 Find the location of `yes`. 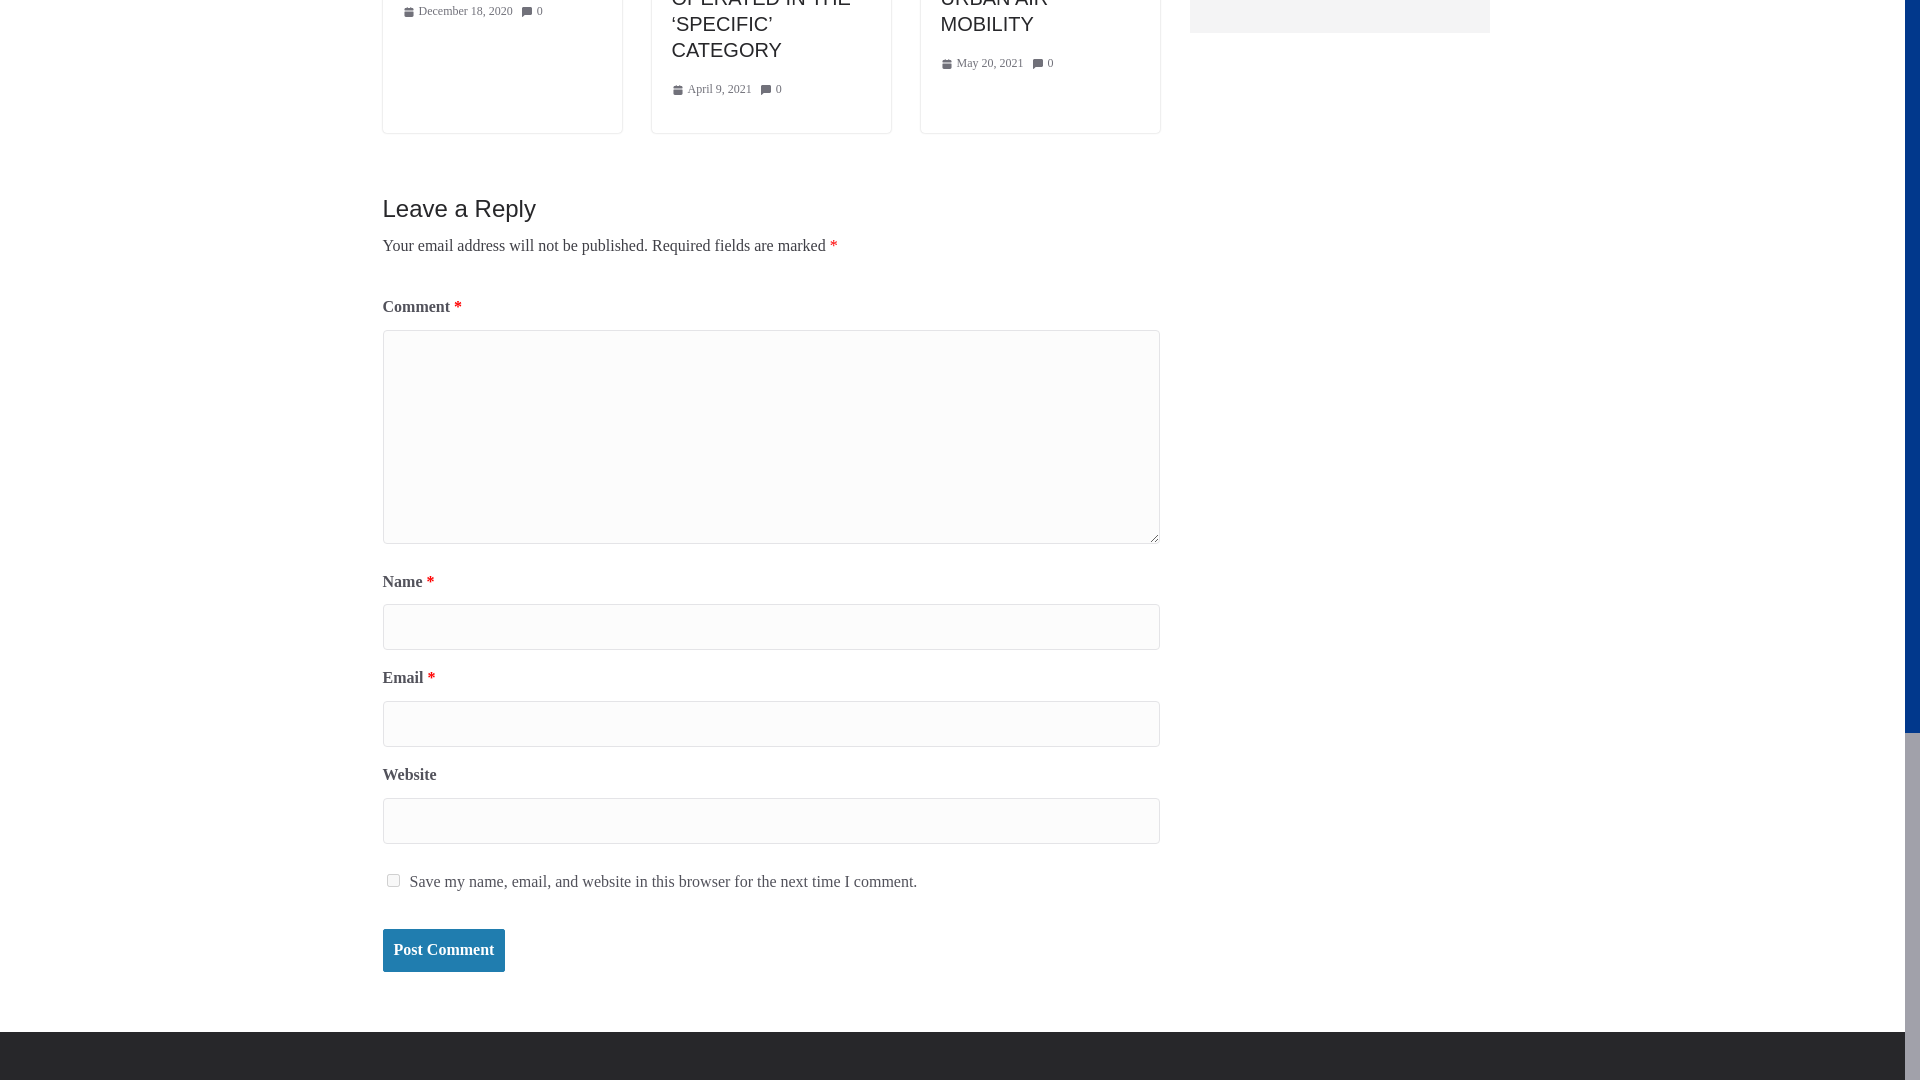

yes is located at coordinates (392, 880).